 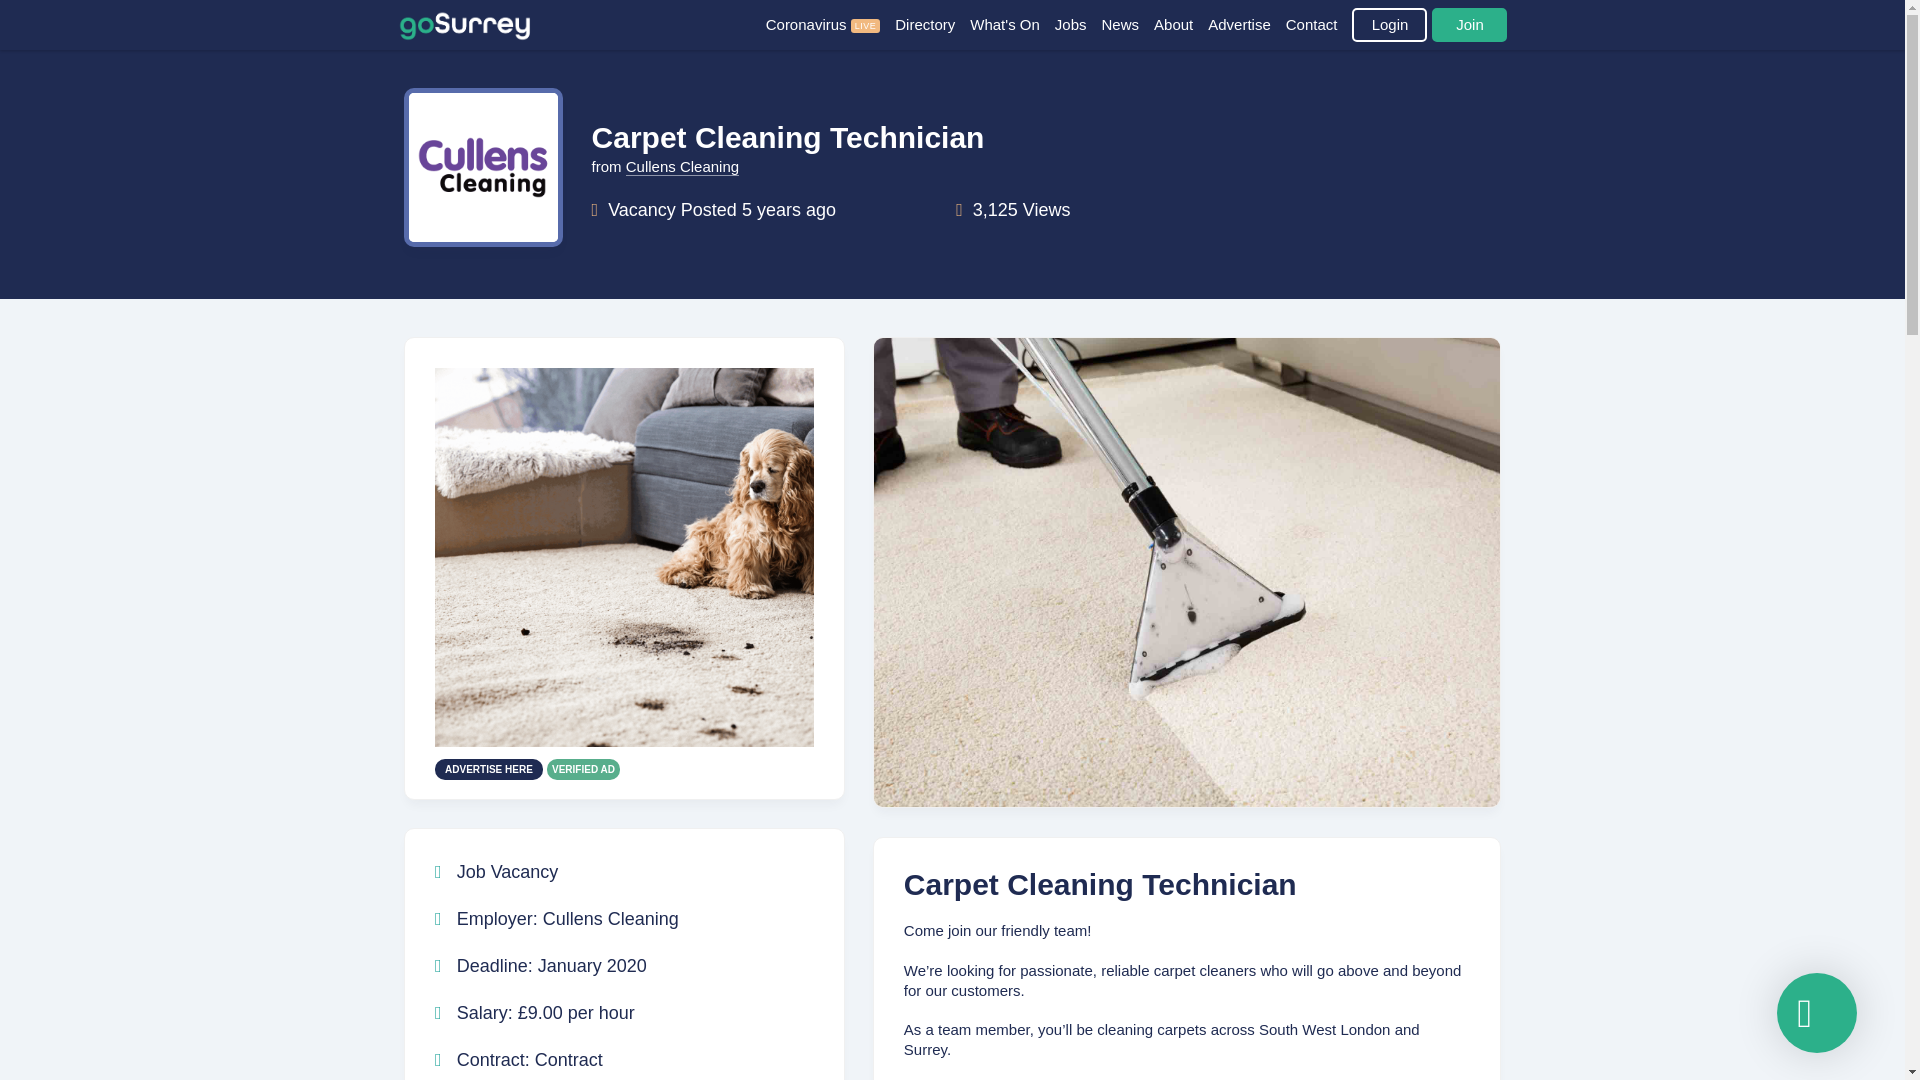 I want to click on Coronavirus LIVE, so click(x=831, y=24).